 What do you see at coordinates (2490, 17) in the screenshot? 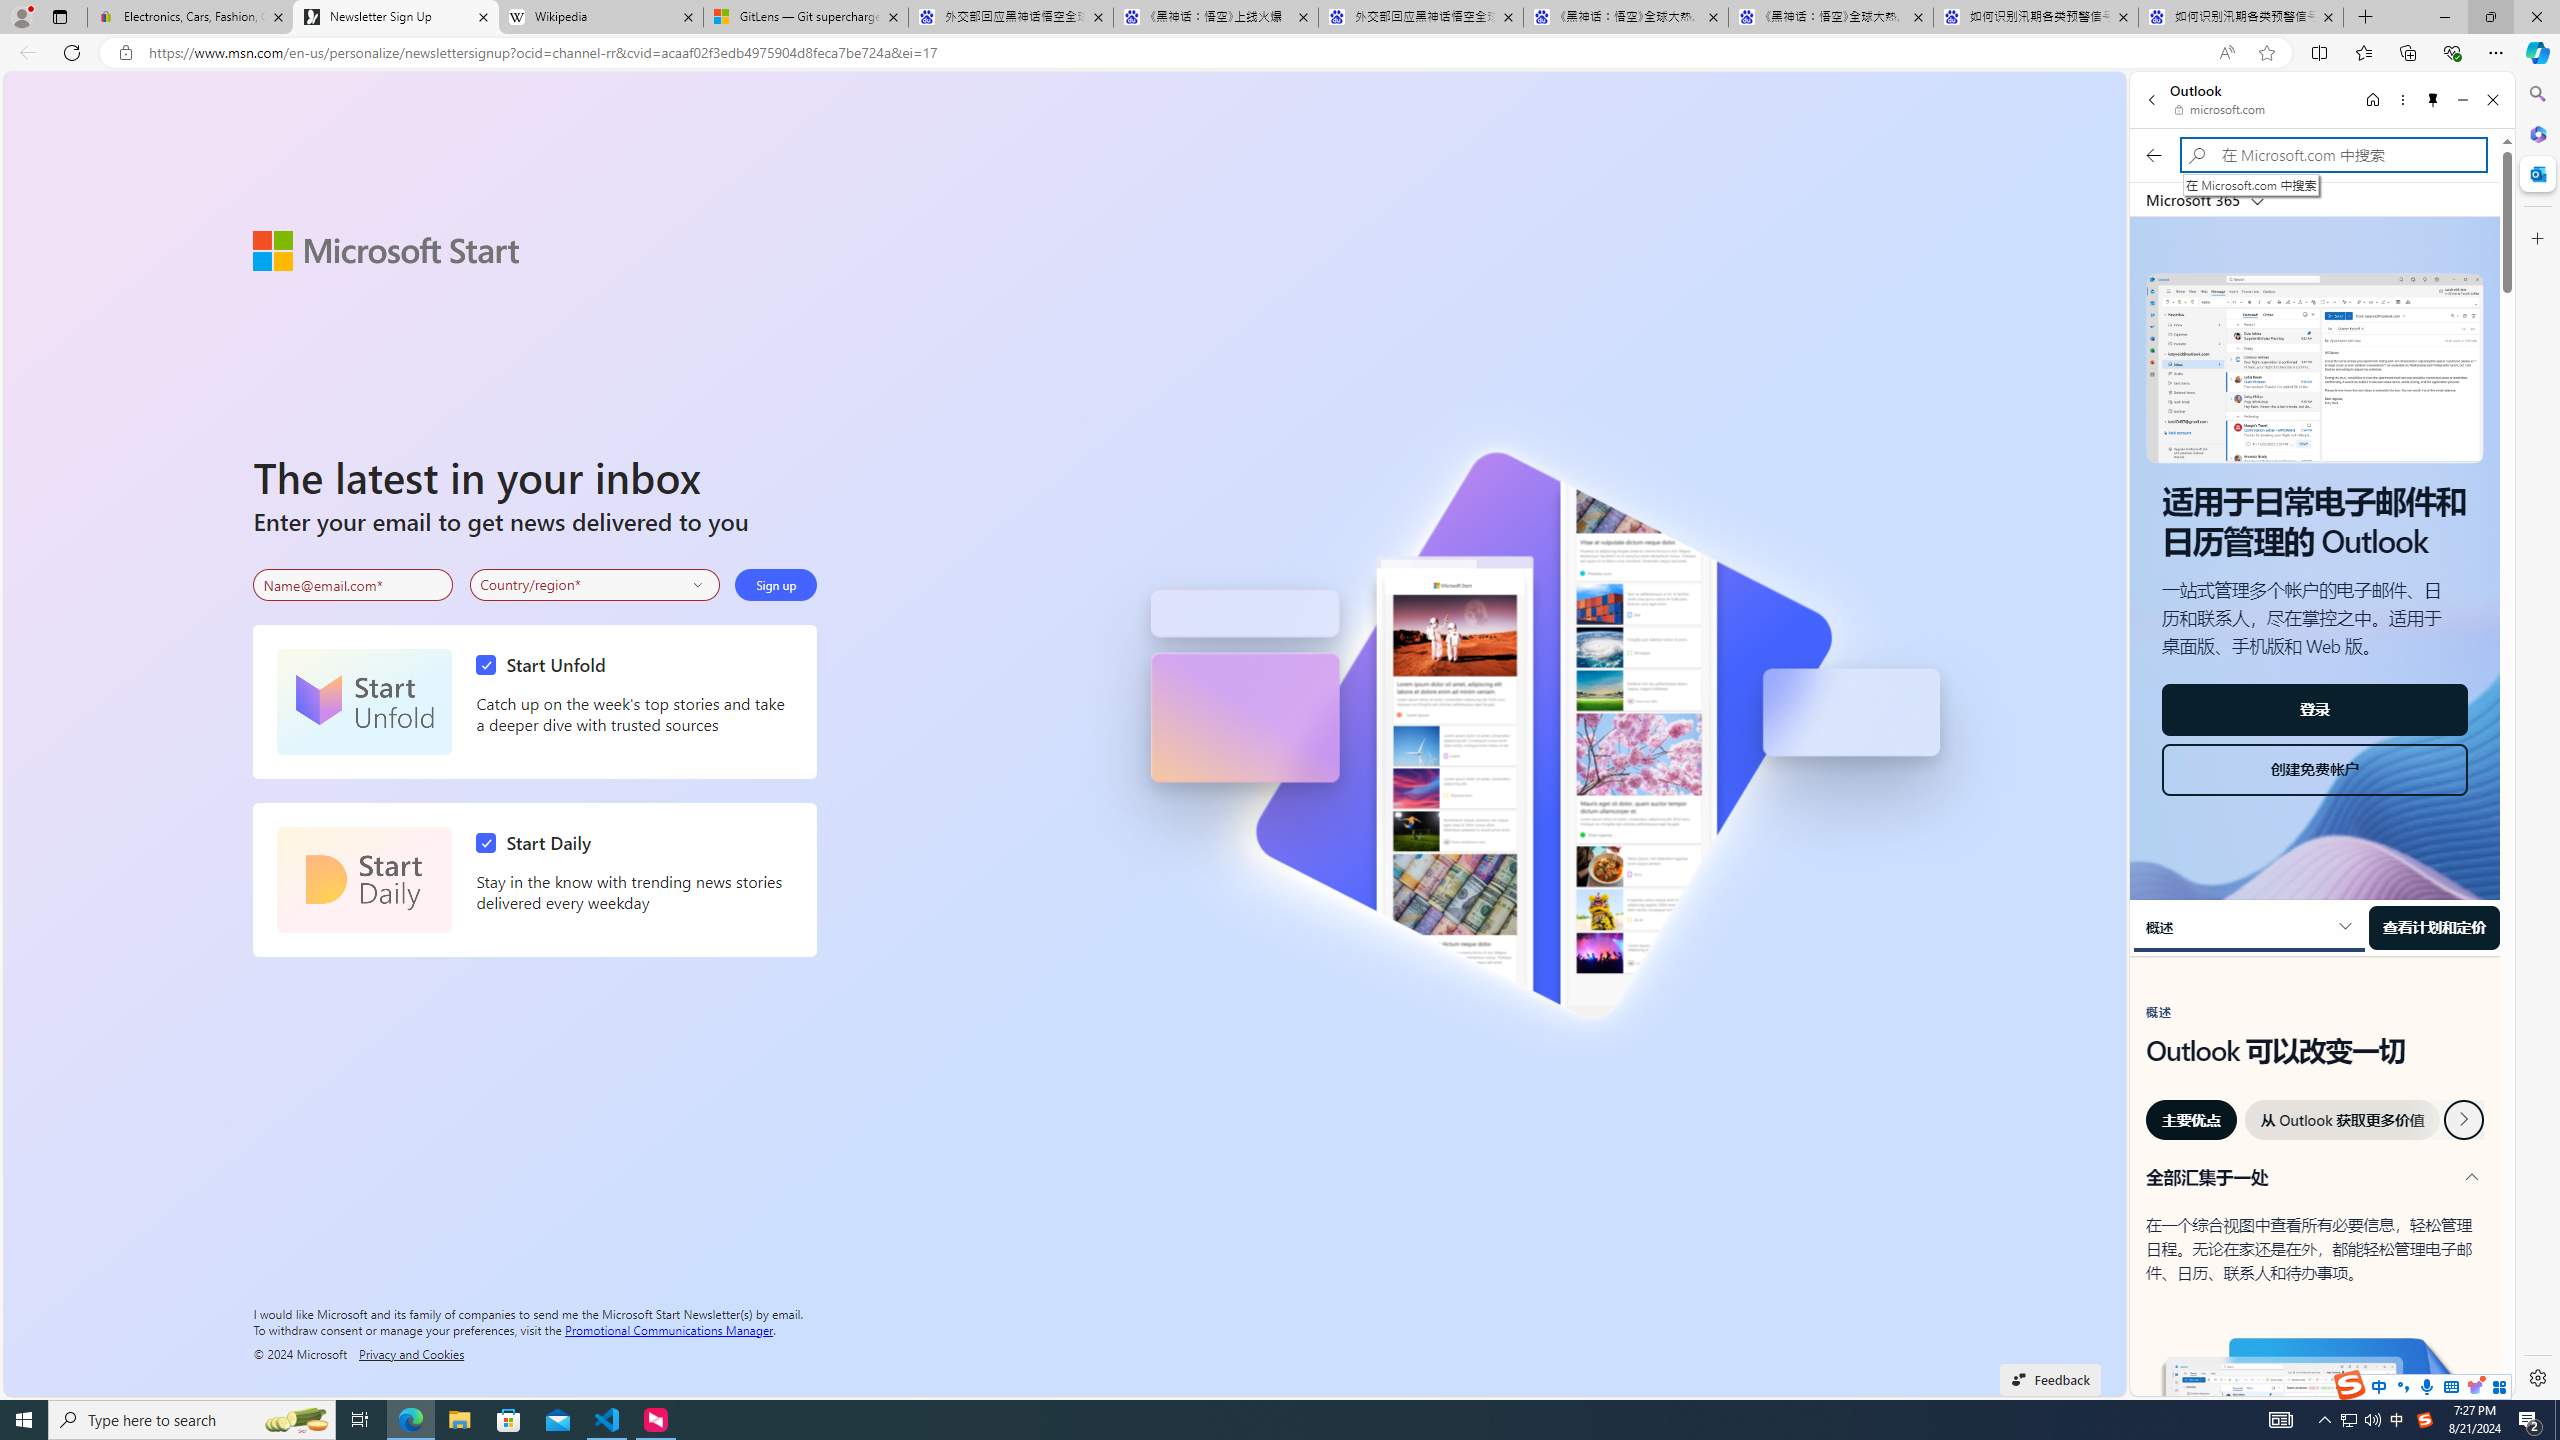
I see `Restore` at bounding box center [2490, 17].